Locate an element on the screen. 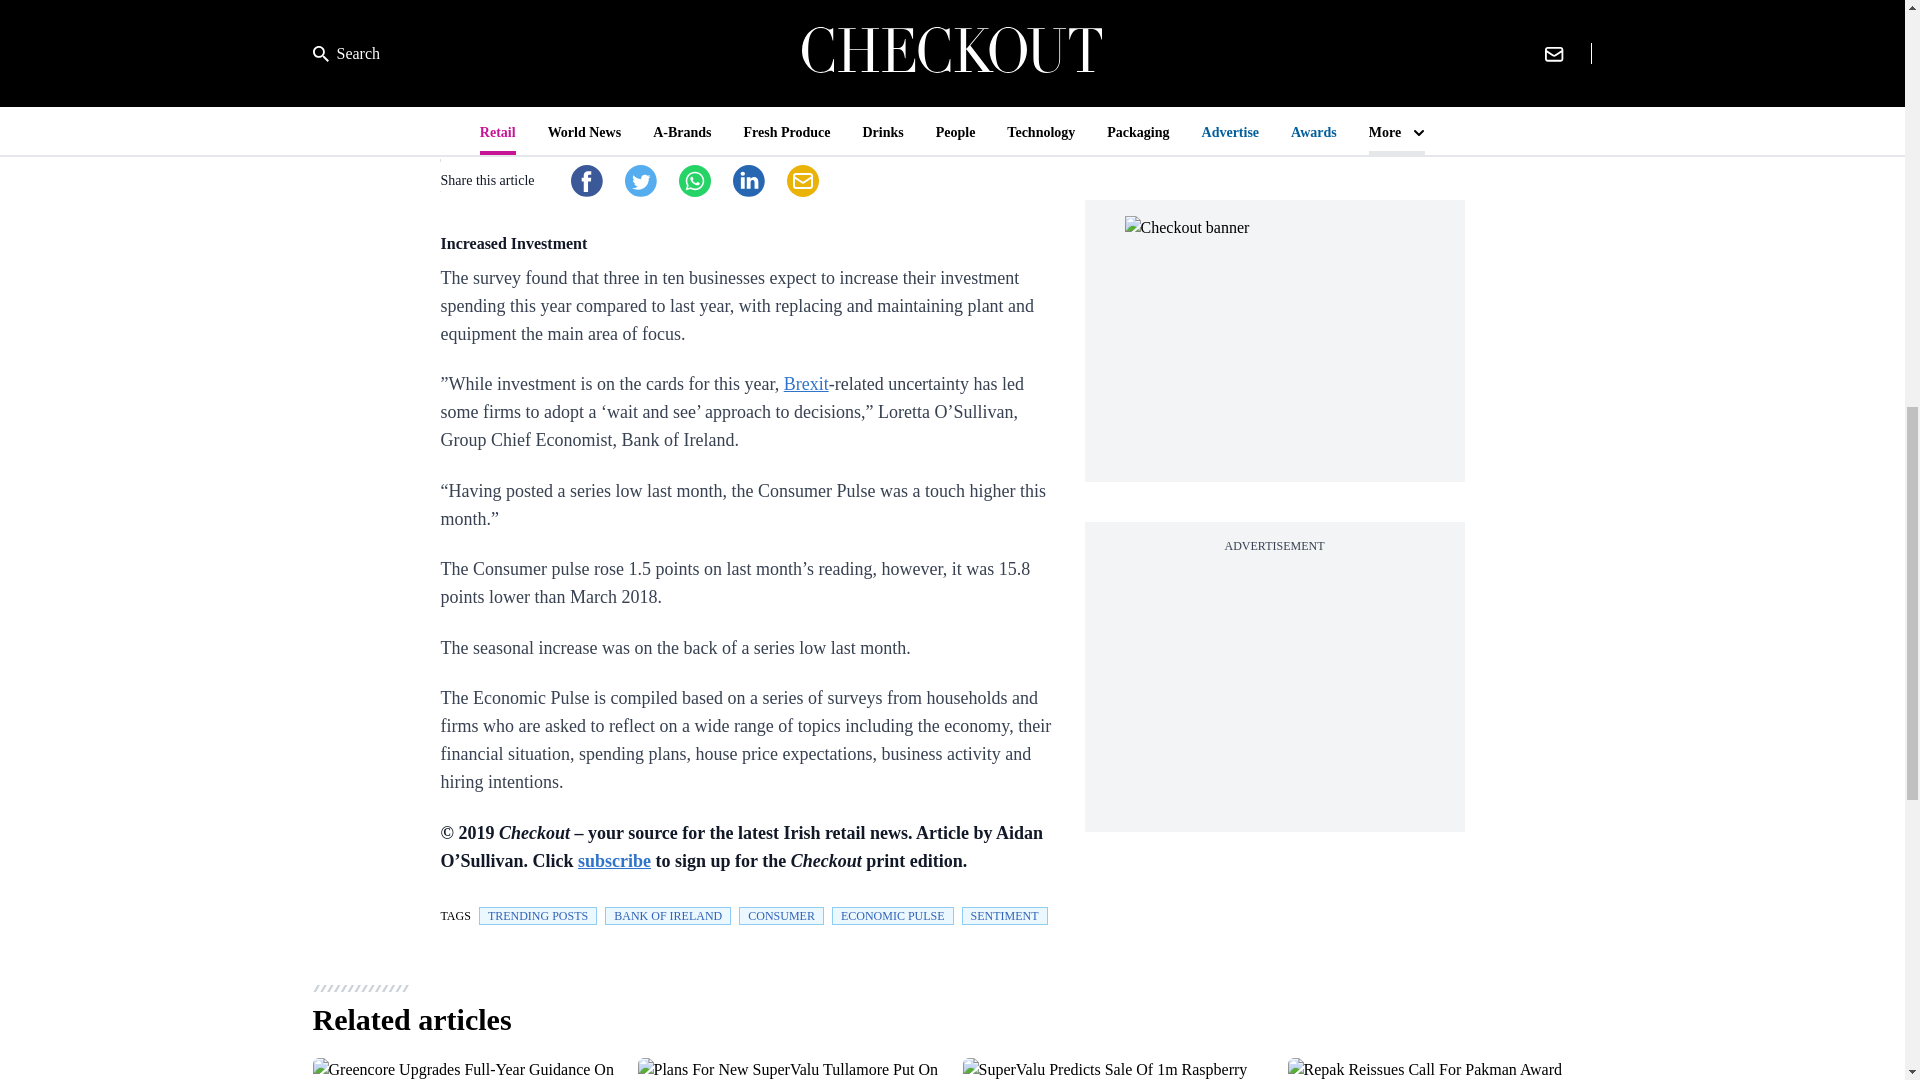 The width and height of the screenshot is (1920, 1080). Brexit is located at coordinates (806, 384).